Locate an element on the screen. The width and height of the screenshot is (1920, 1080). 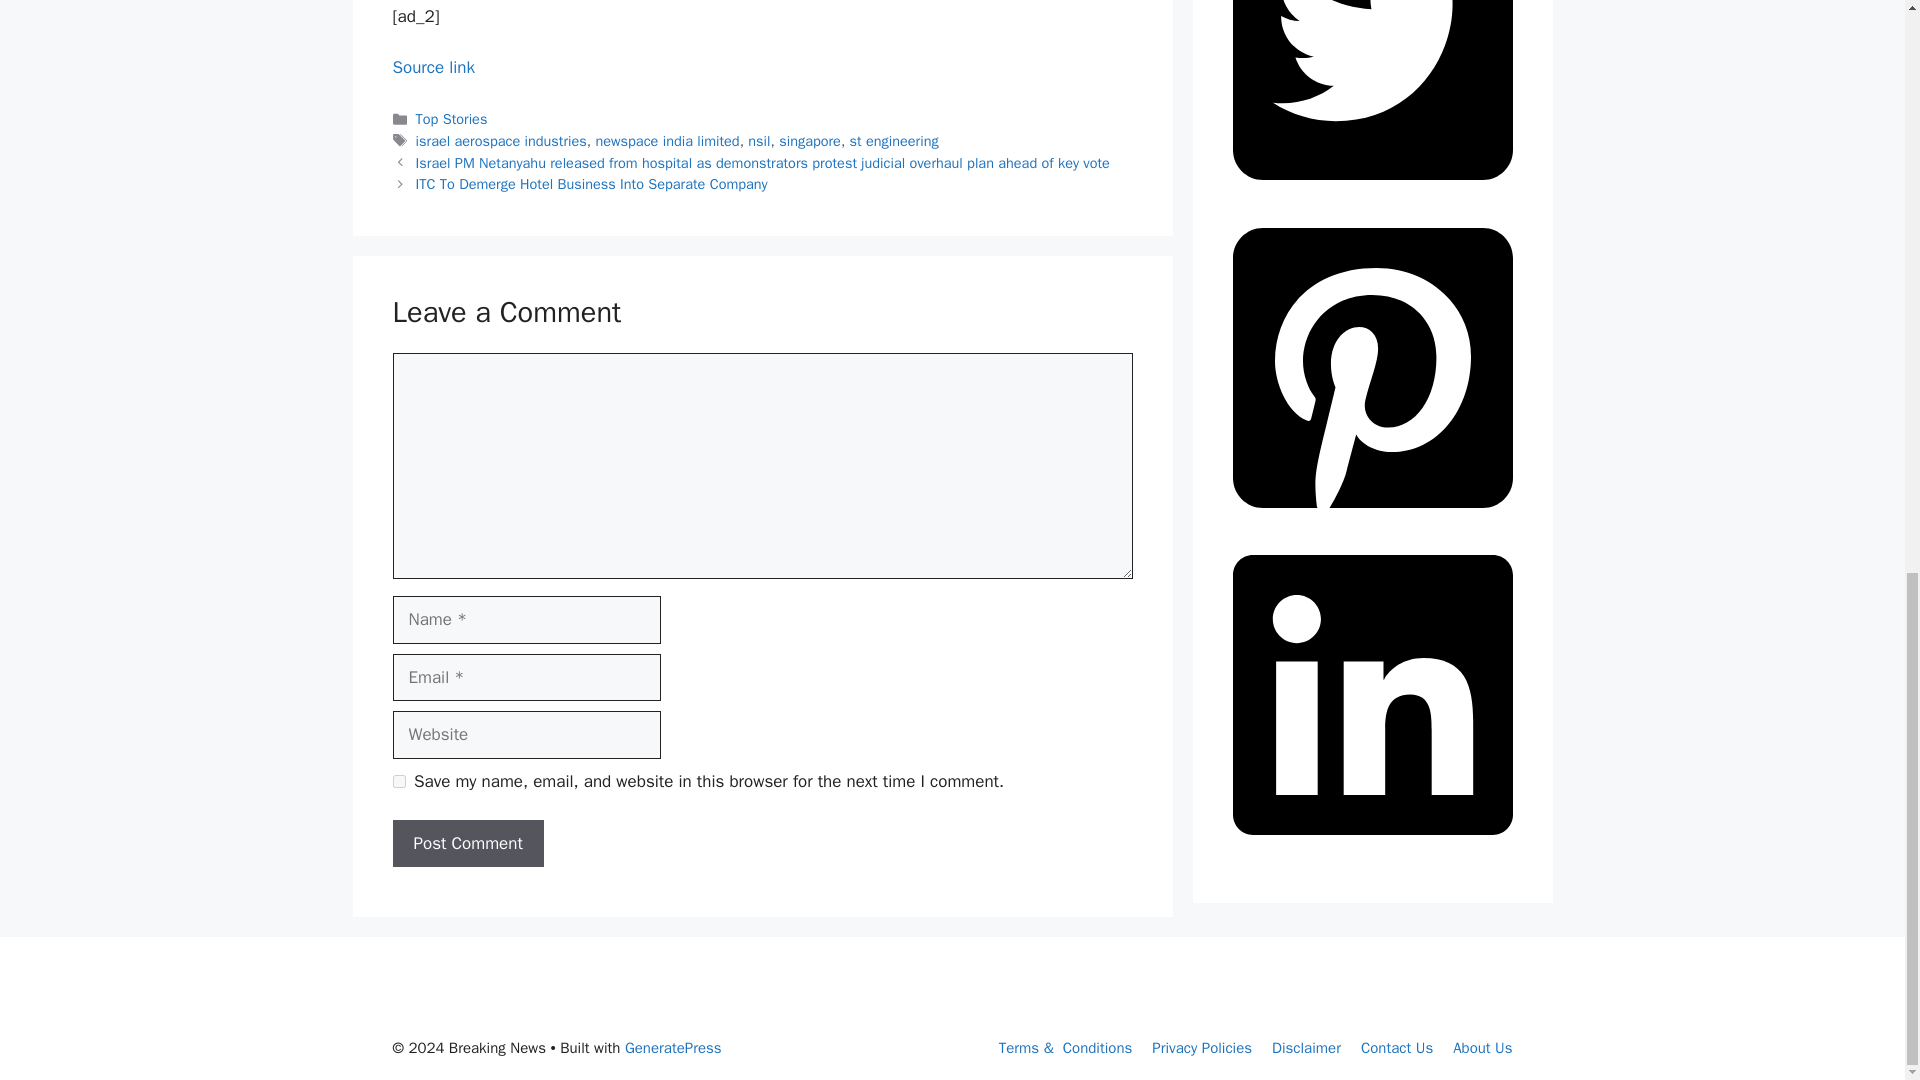
Post Comment is located at coordinates (467, 844).